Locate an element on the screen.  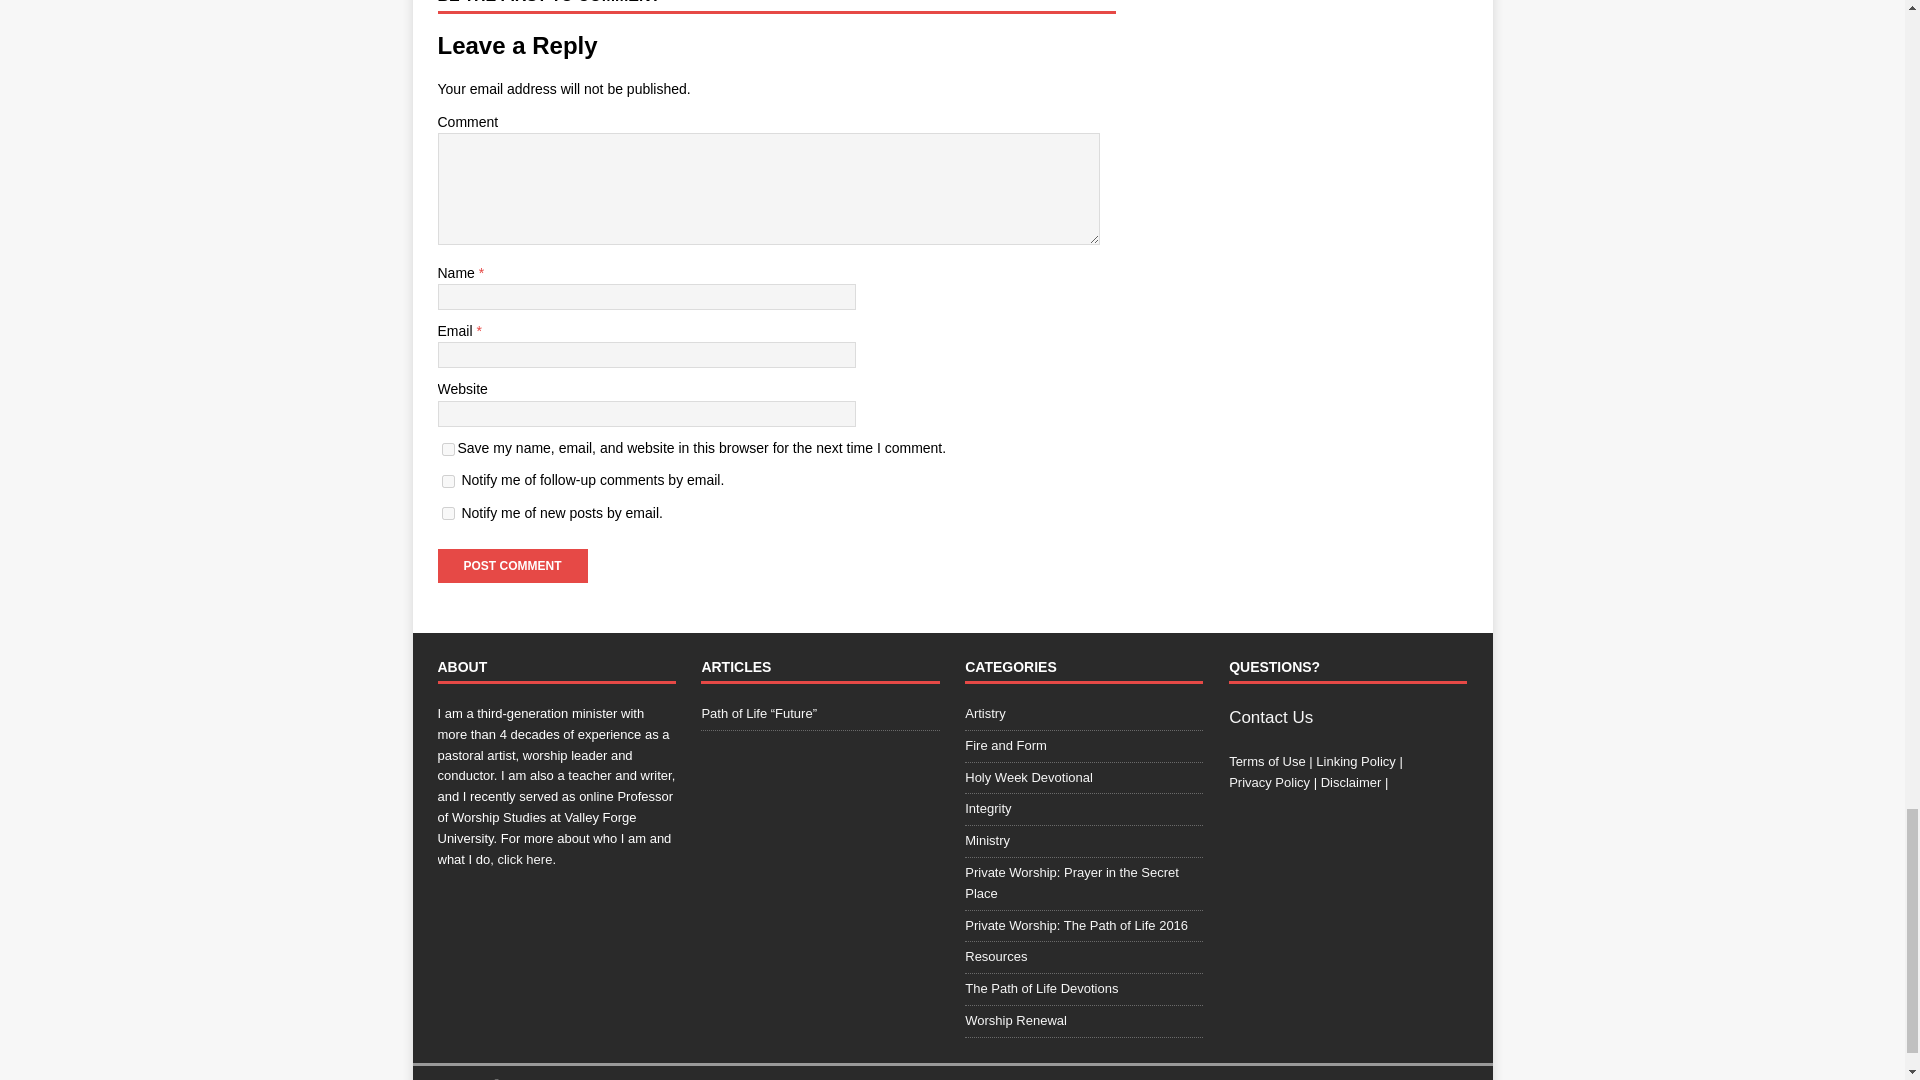
yes is located at coordinates (448, 448).